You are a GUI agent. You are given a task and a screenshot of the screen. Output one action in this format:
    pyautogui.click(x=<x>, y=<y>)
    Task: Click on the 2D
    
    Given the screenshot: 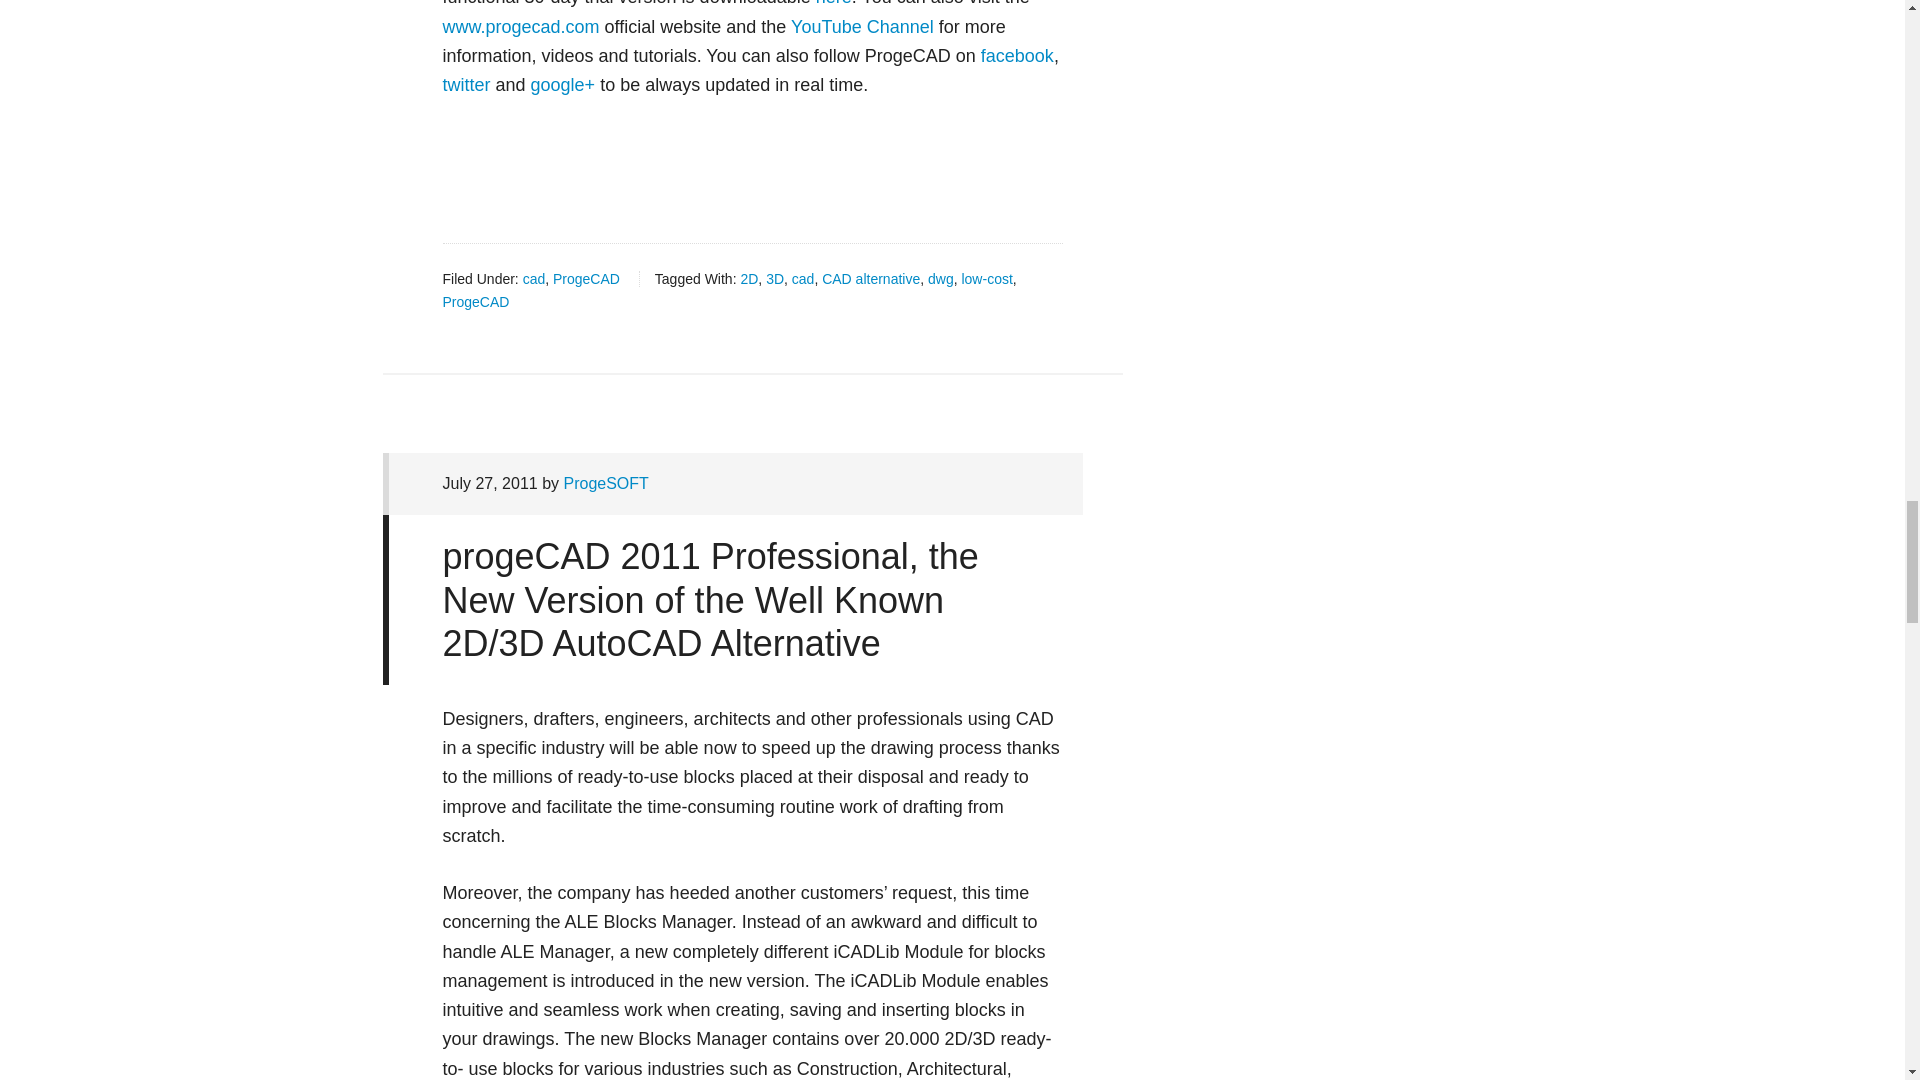 What is the action you would take?
    pyautogui.click(x=748, y=279)
    